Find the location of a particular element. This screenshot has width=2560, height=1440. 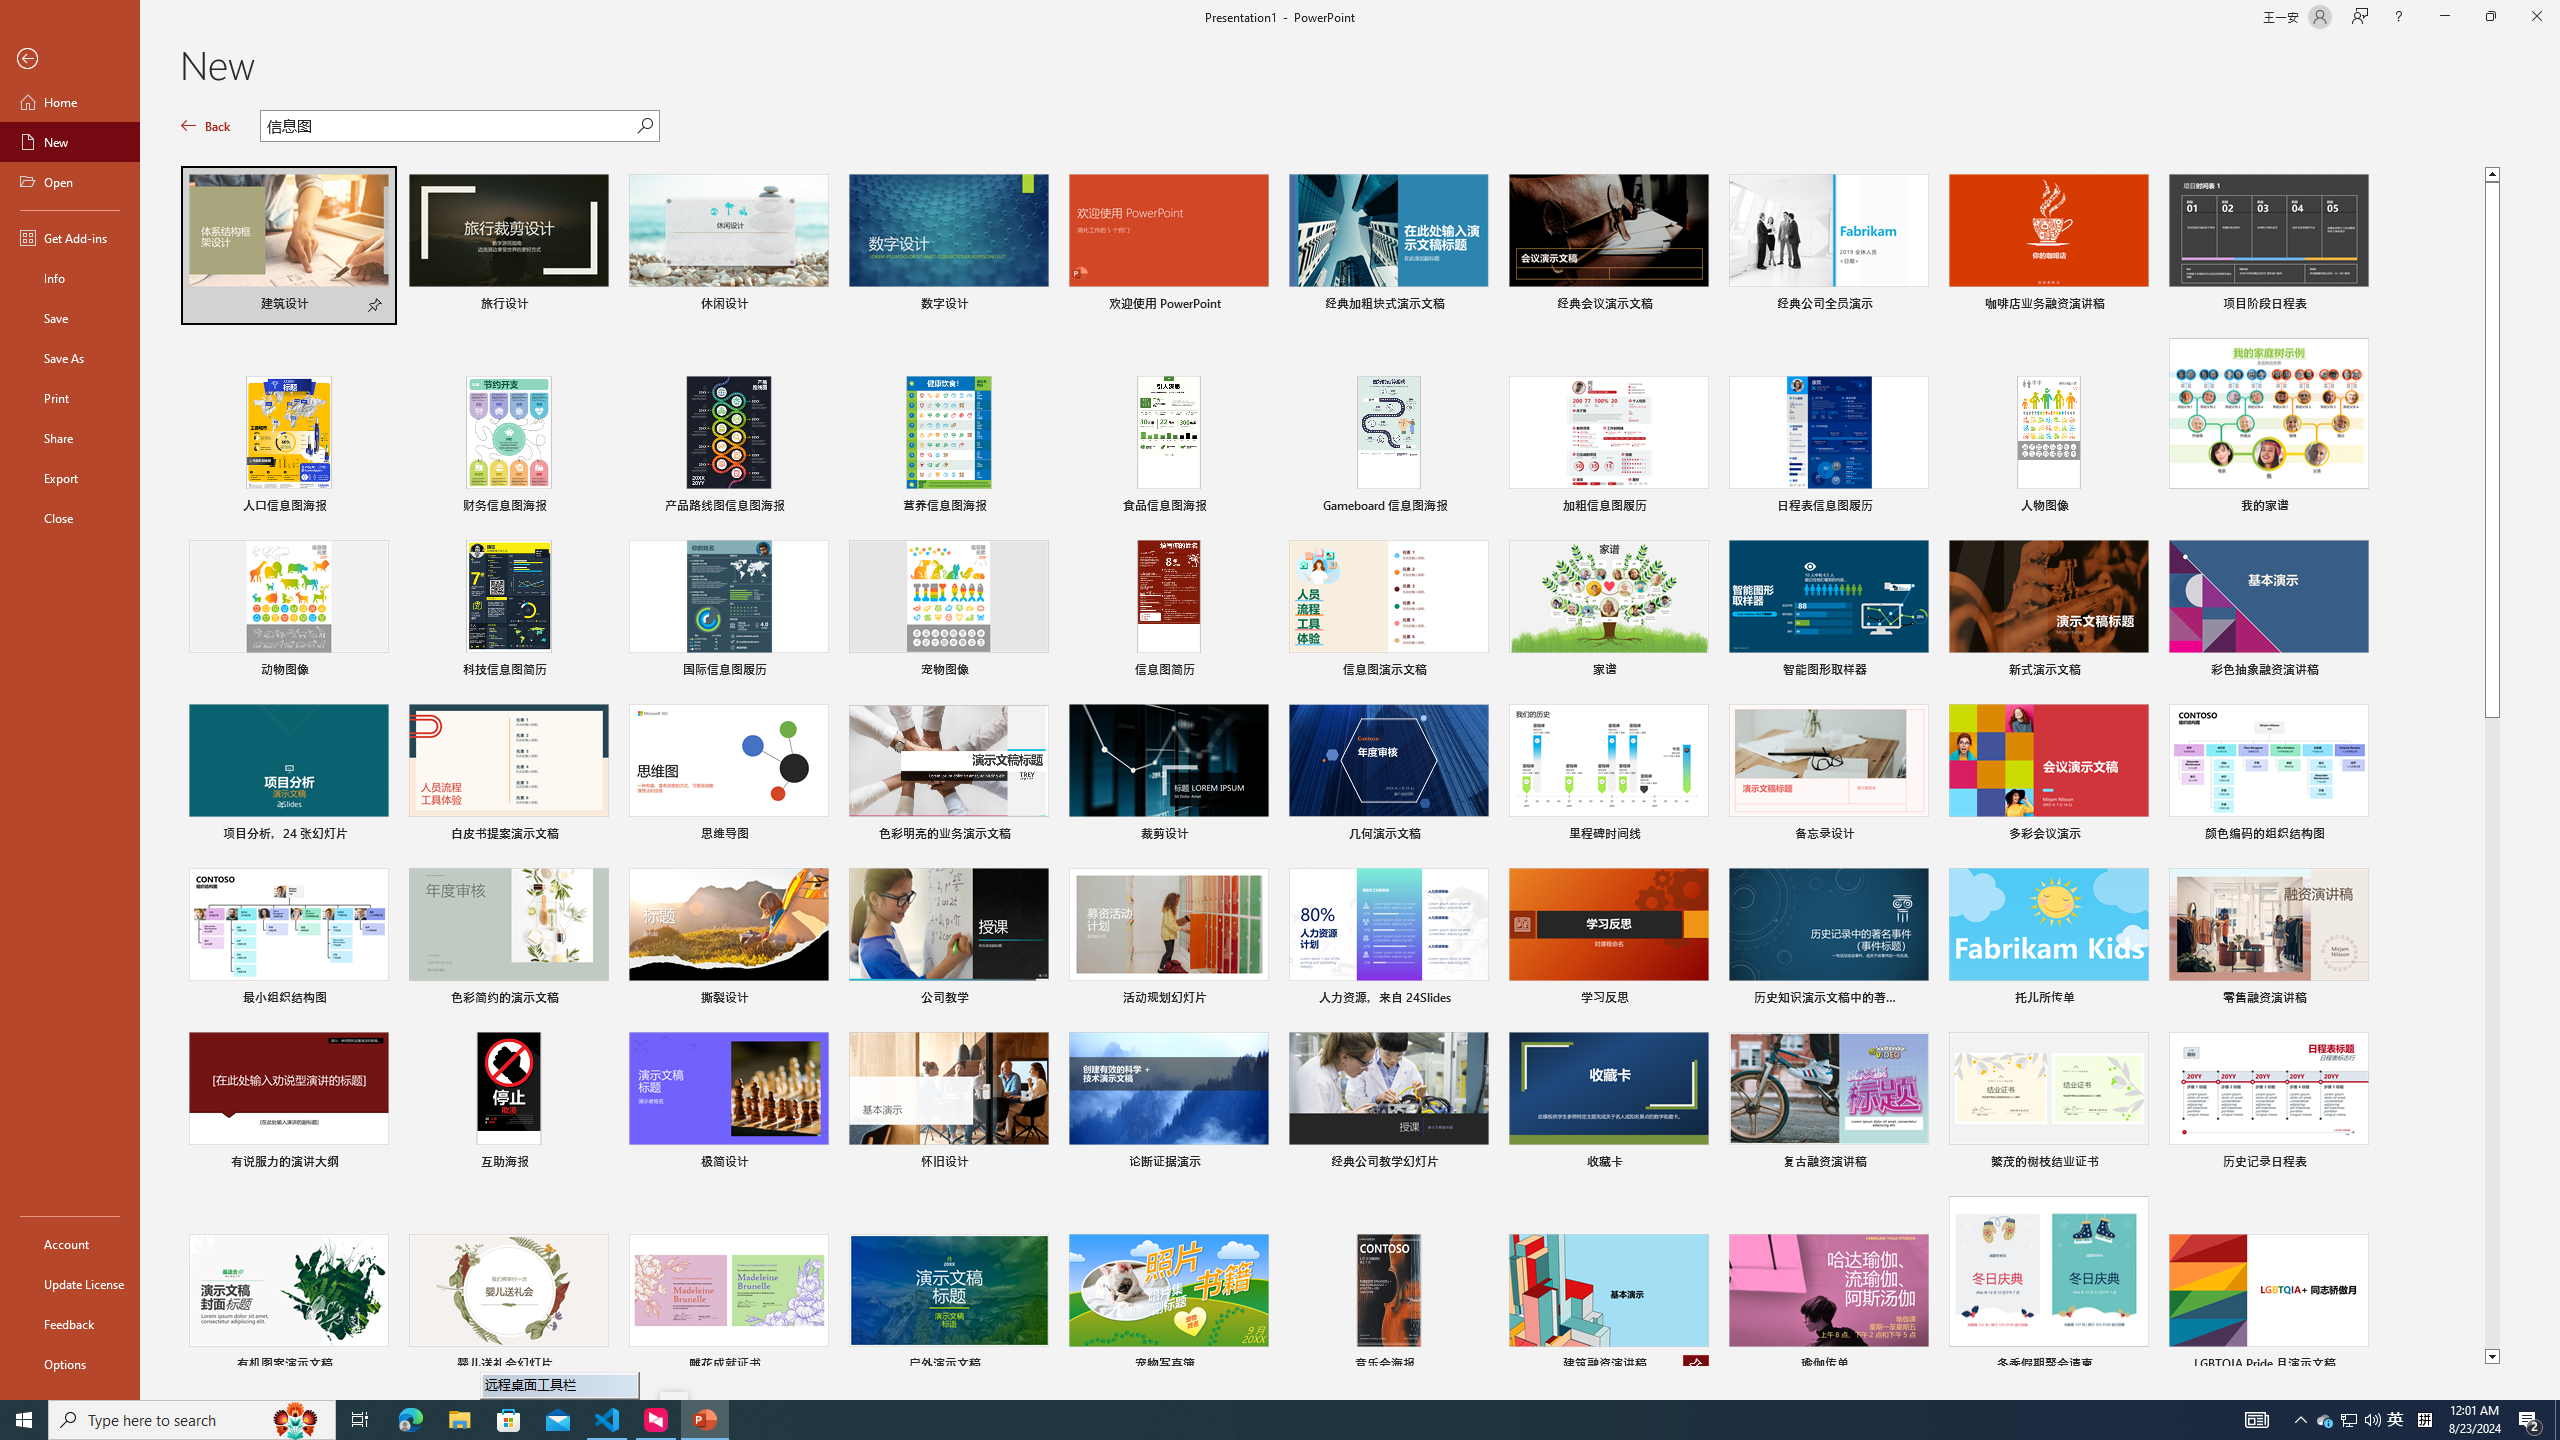

Search for online templates and themes is located at coordinates (448, 128).